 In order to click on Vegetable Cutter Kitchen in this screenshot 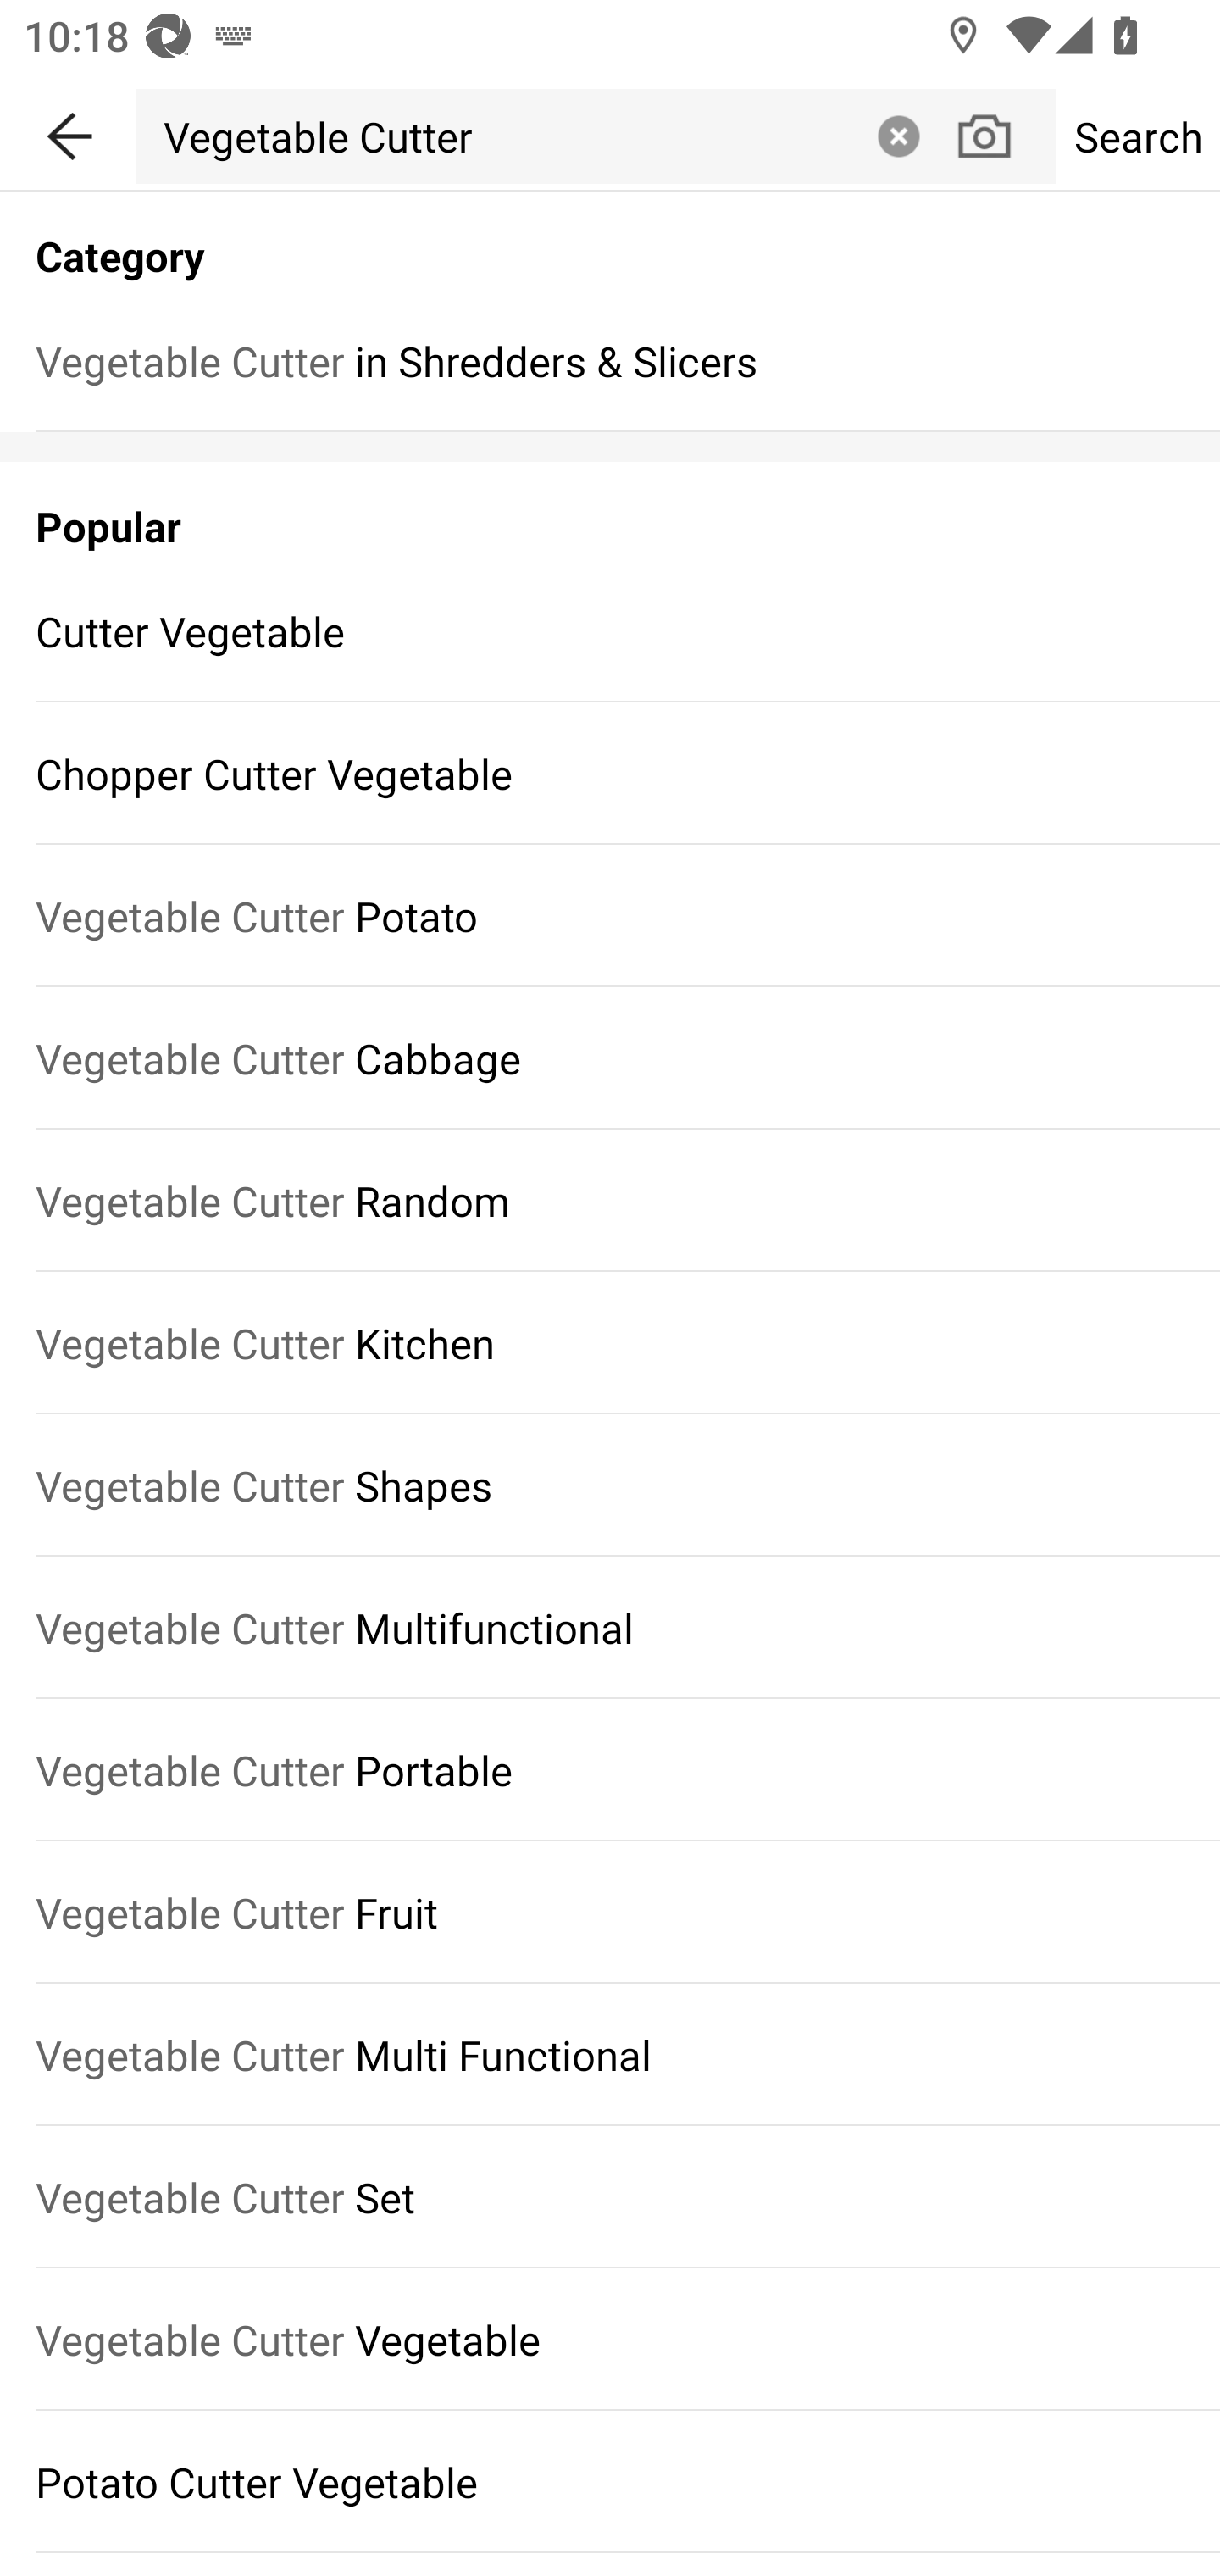, I will do `click(610, 1342)`.